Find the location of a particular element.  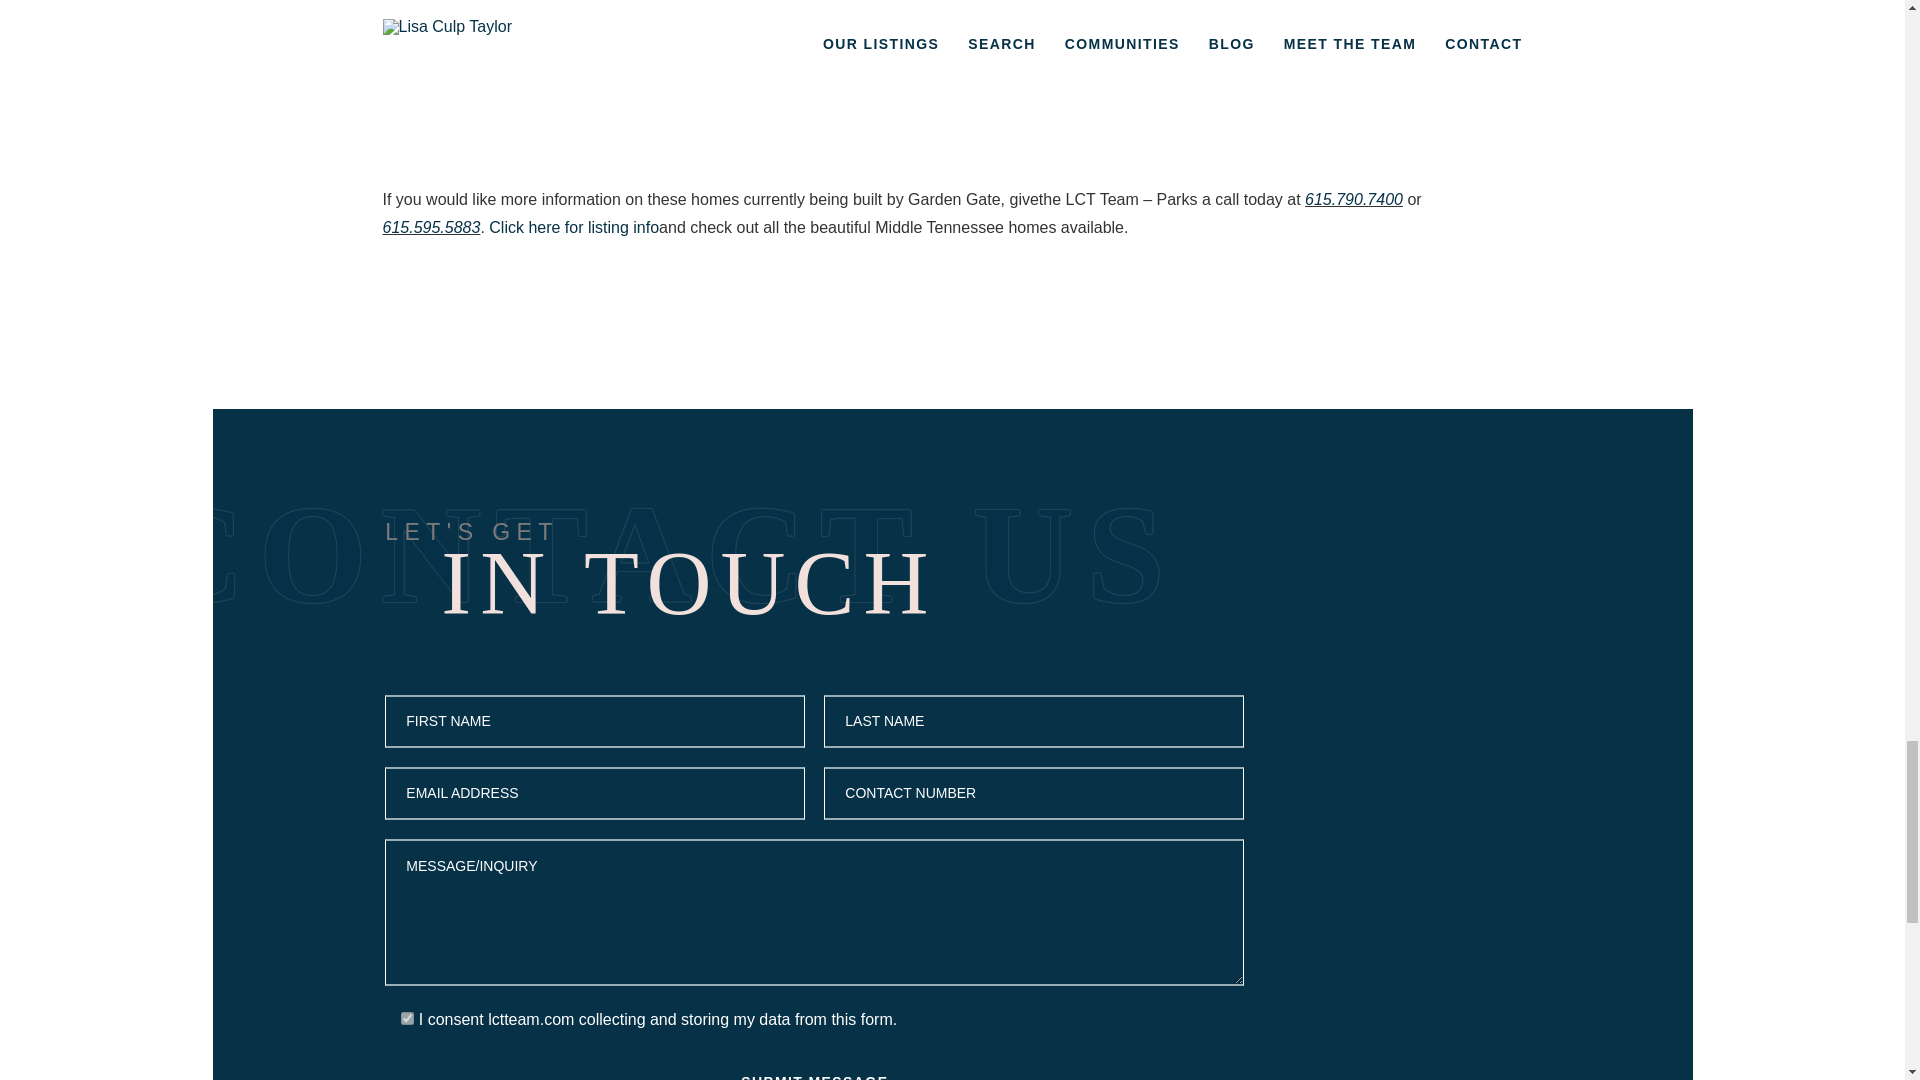

lctteam.com is located at coordinates (530, 1019).